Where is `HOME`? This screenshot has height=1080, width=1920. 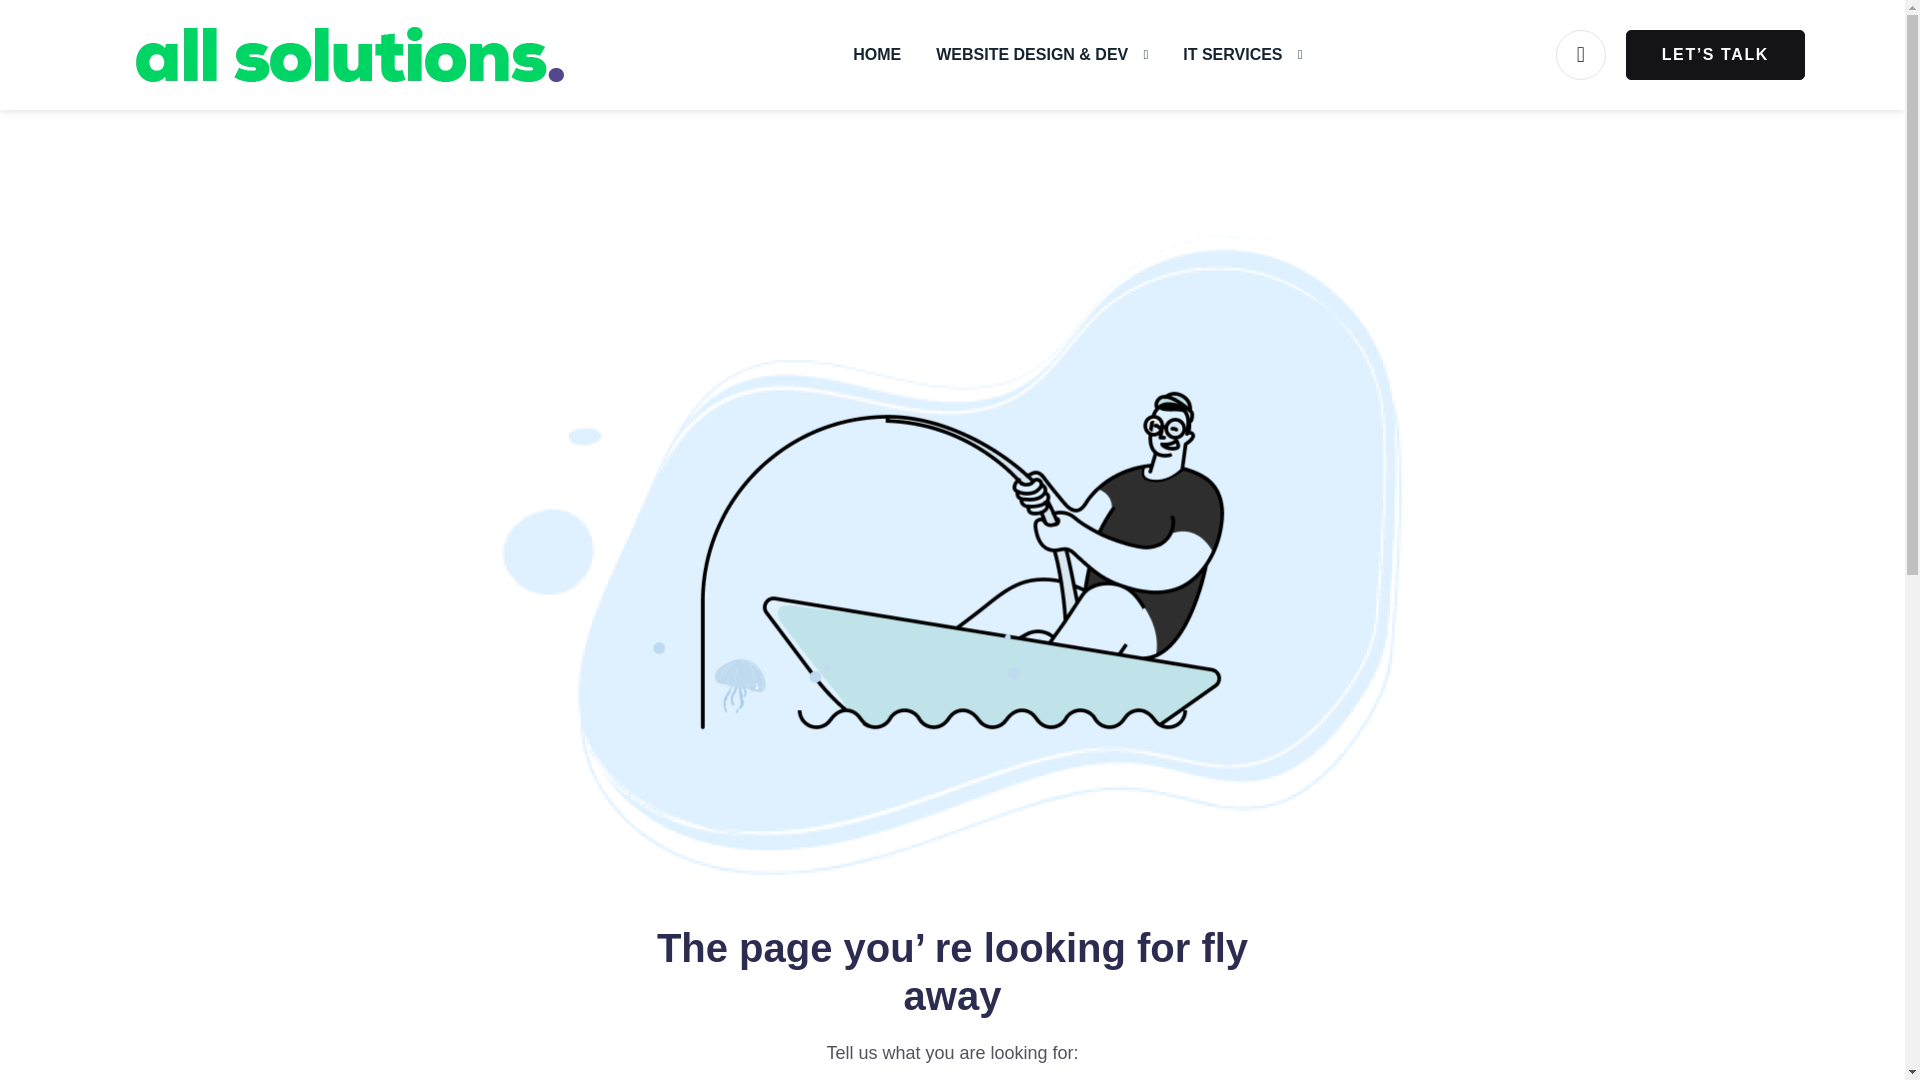 HOME is located at coordinates (876, 54).